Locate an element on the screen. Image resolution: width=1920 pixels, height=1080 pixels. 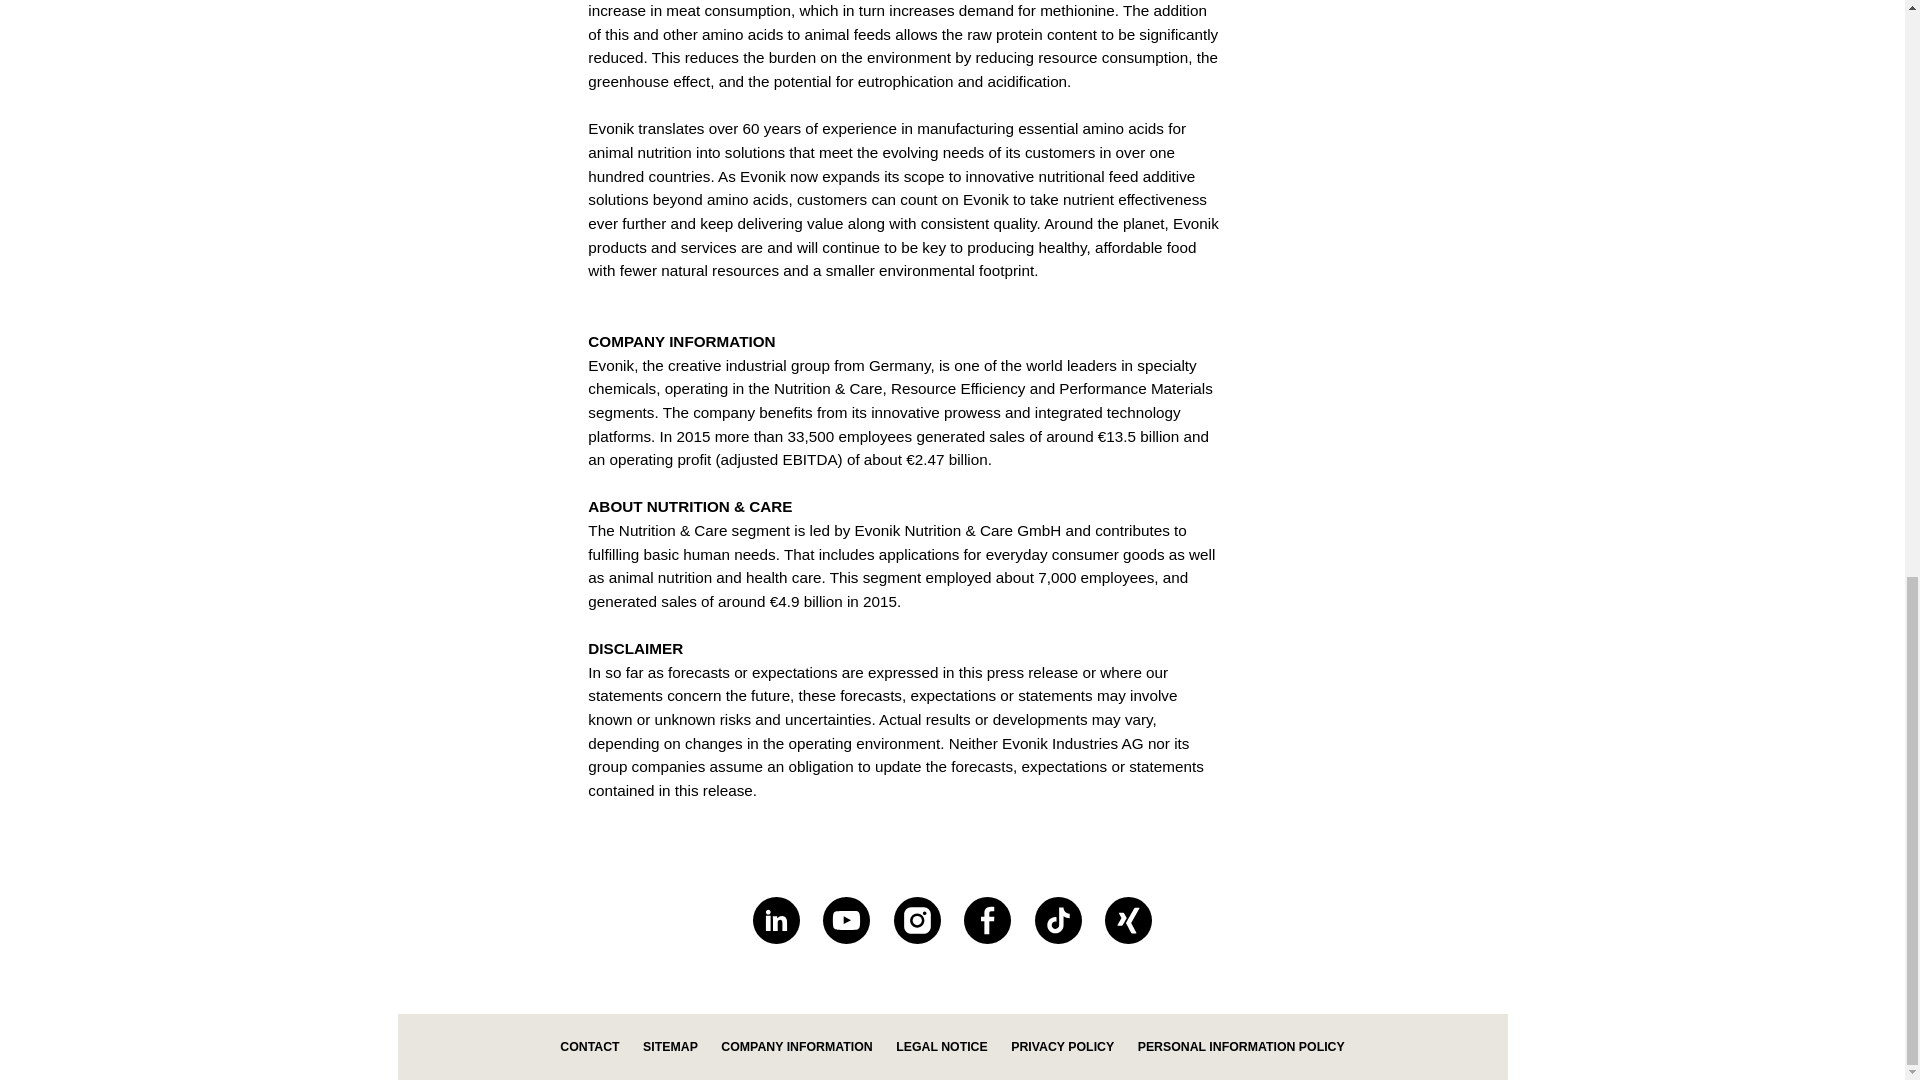
CONTACT is located at coordinates (589, 1047).